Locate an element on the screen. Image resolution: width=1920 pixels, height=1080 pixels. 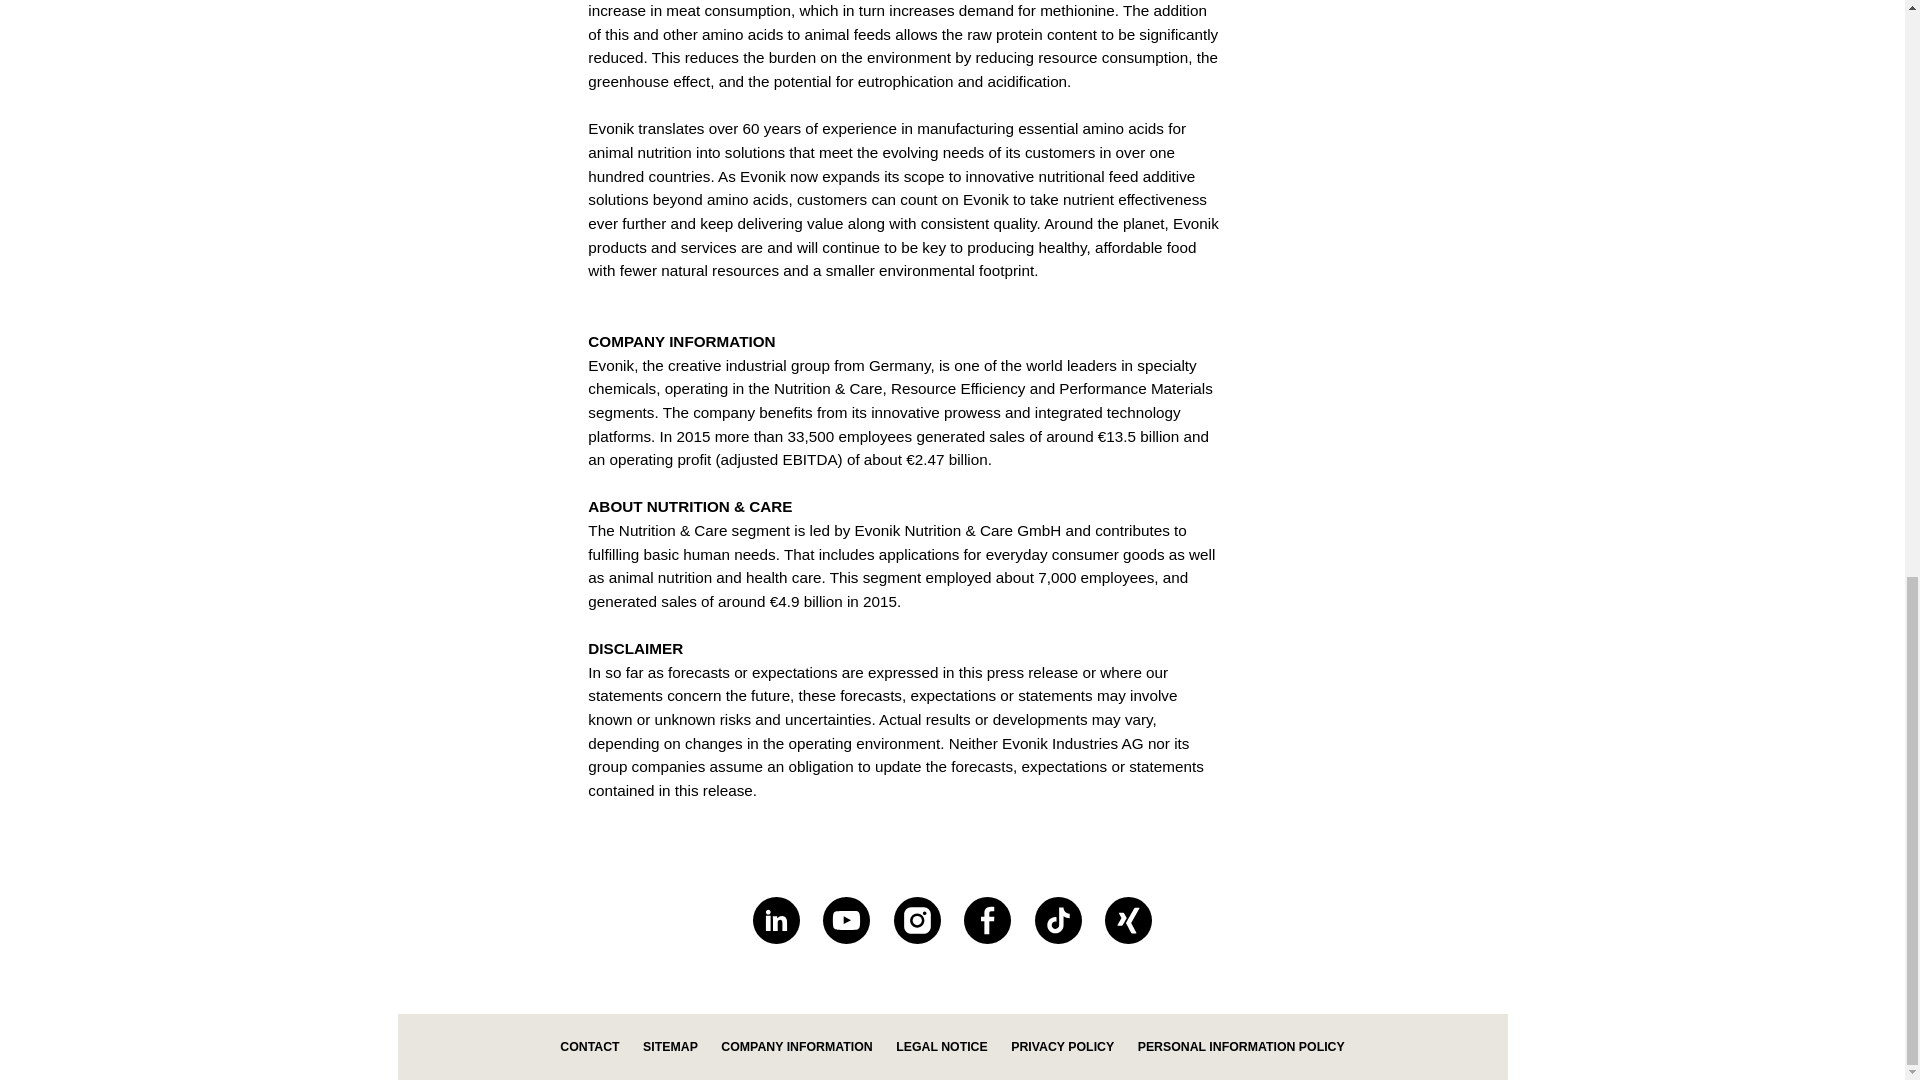
CONTACT is located at coordinates (589, 1047).